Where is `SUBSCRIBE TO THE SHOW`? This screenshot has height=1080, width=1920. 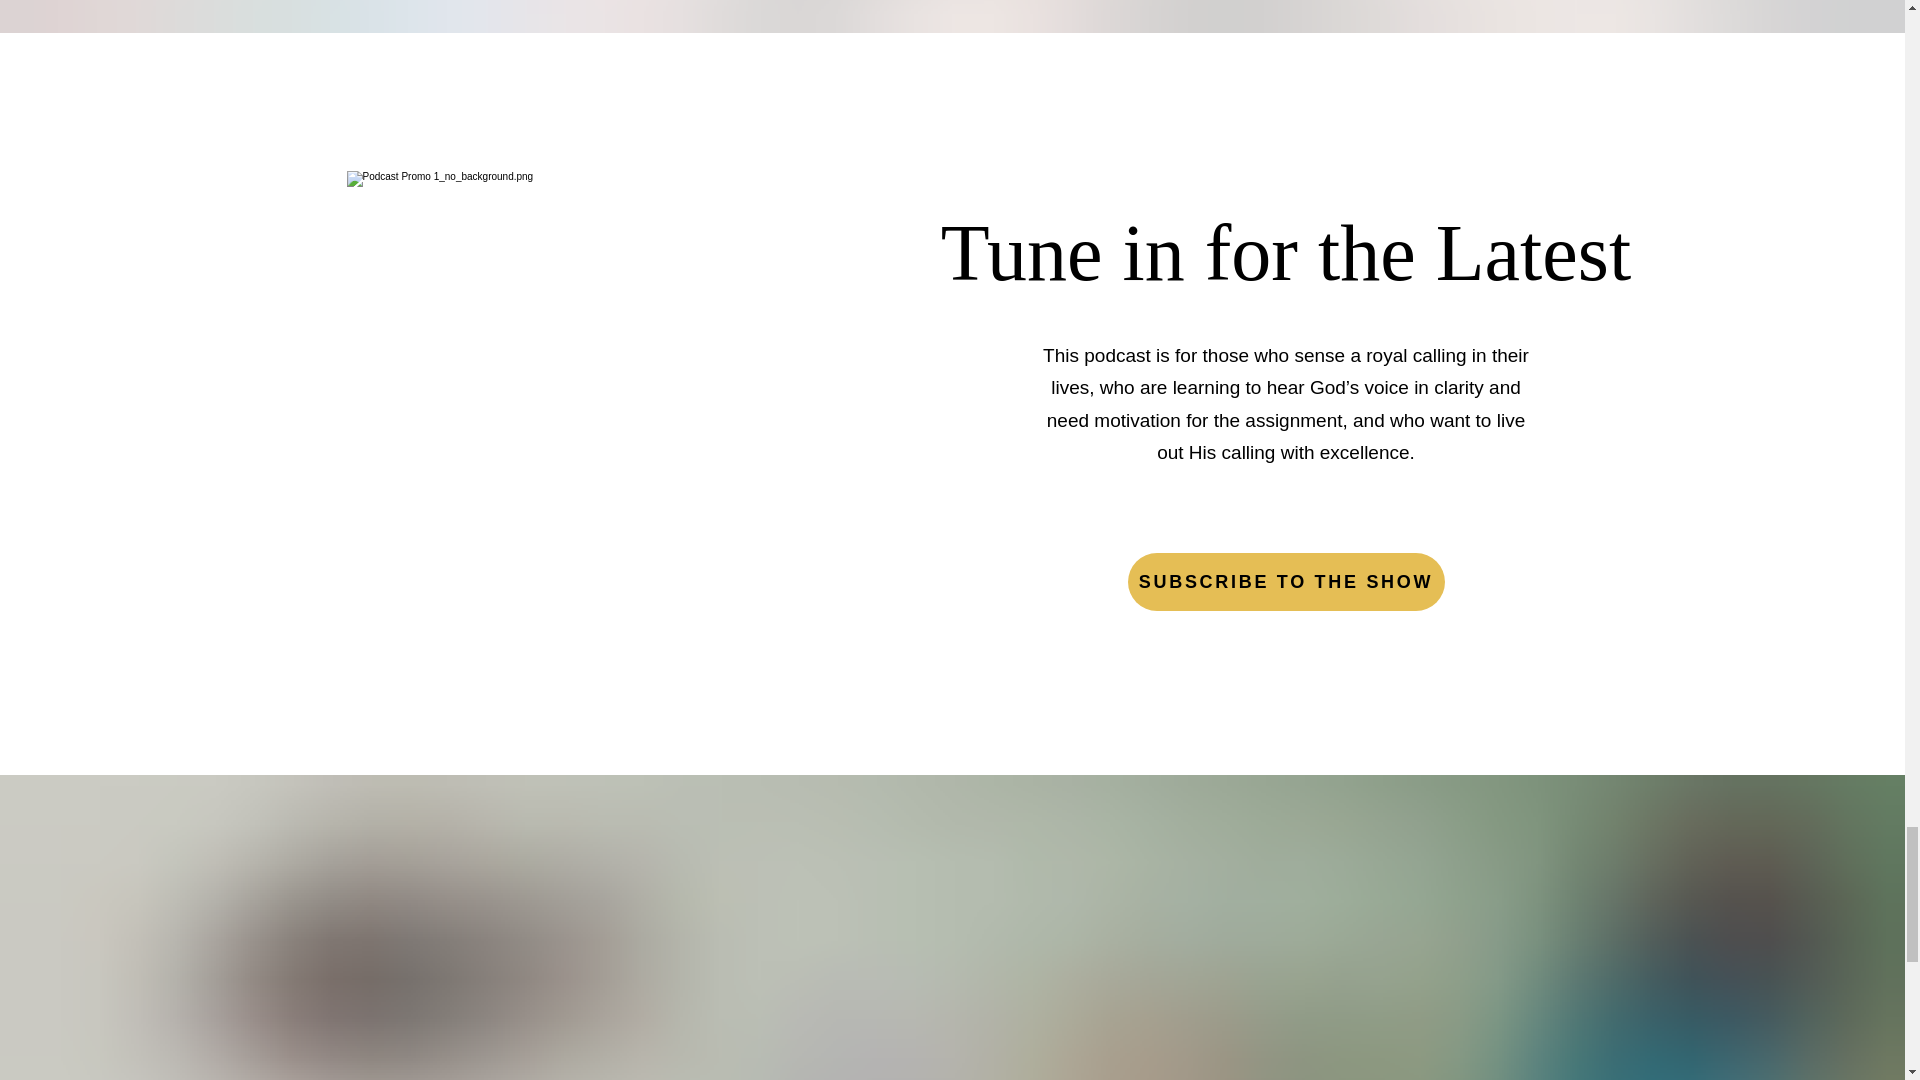 SUBSCRIBE TO THE SHOW is located at coordinates (1286, 582).